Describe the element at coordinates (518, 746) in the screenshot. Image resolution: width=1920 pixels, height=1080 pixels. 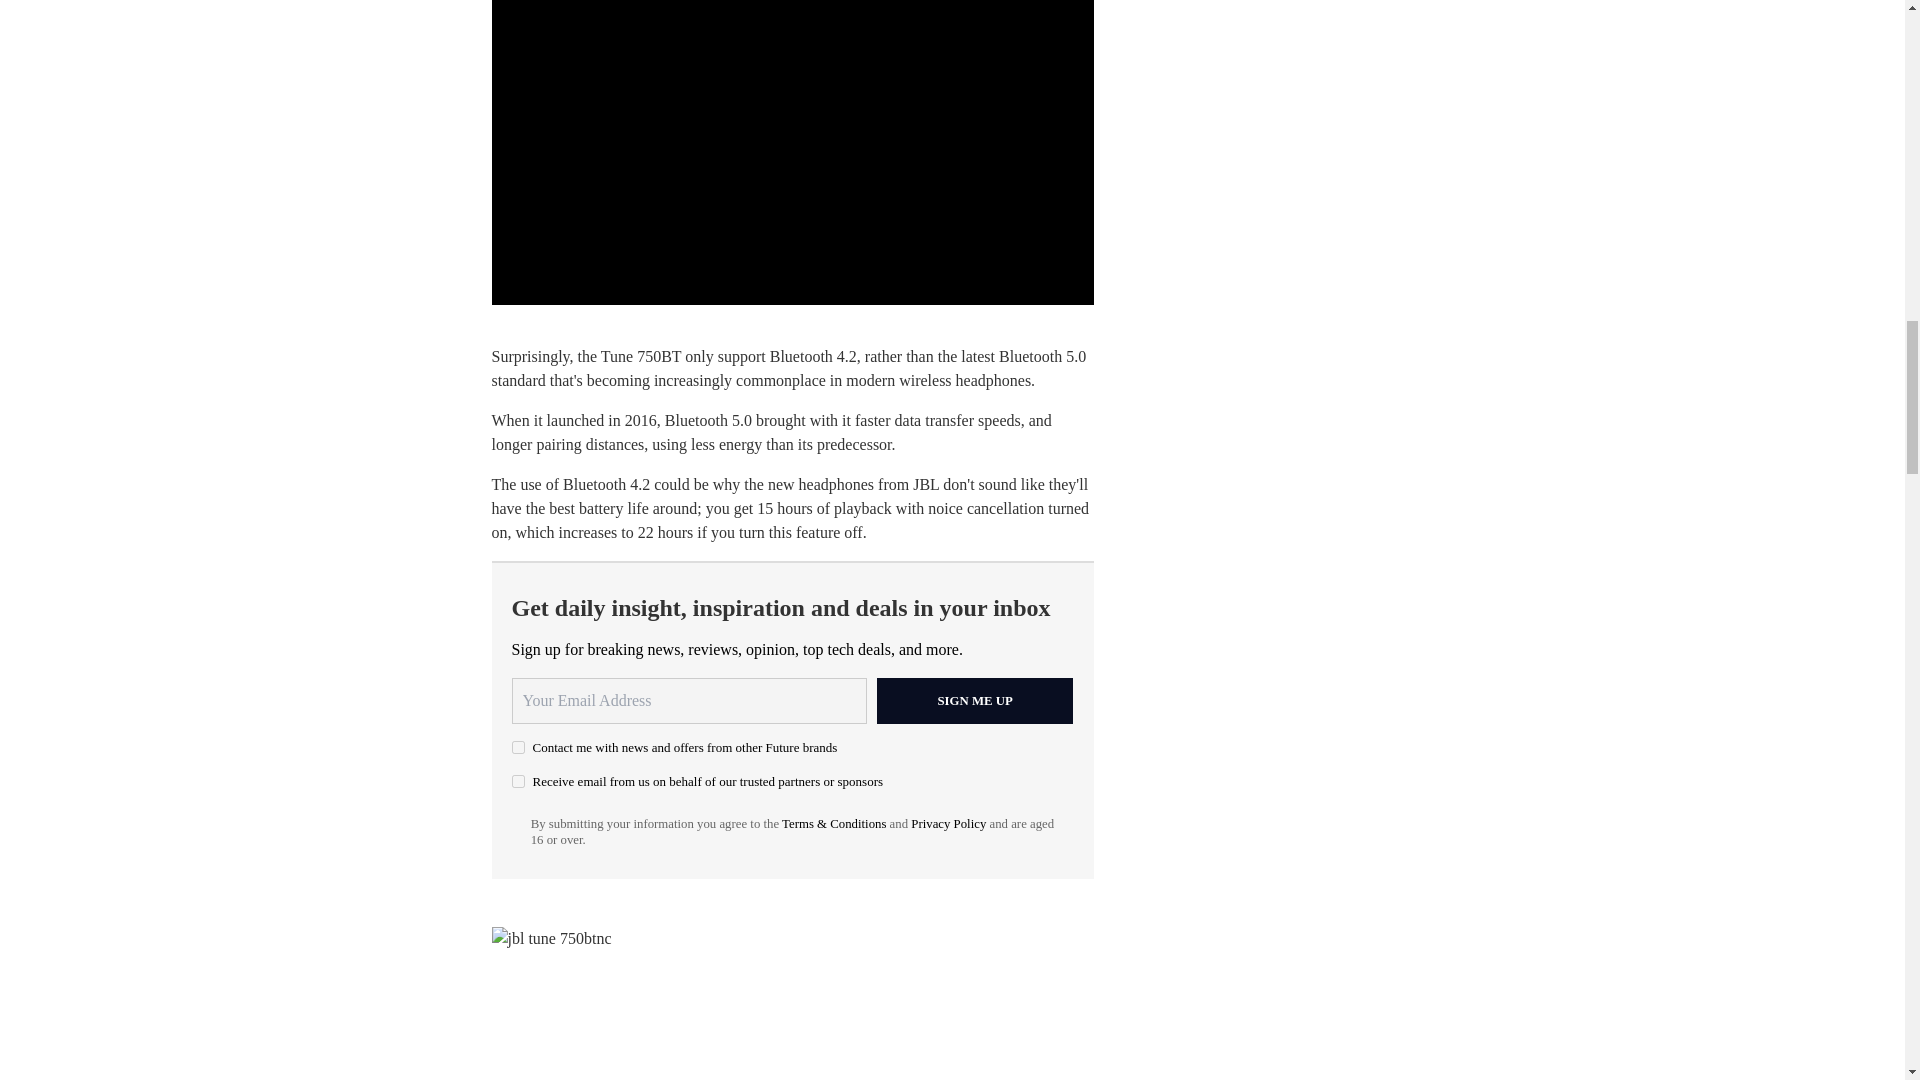
I see `on` at that location.